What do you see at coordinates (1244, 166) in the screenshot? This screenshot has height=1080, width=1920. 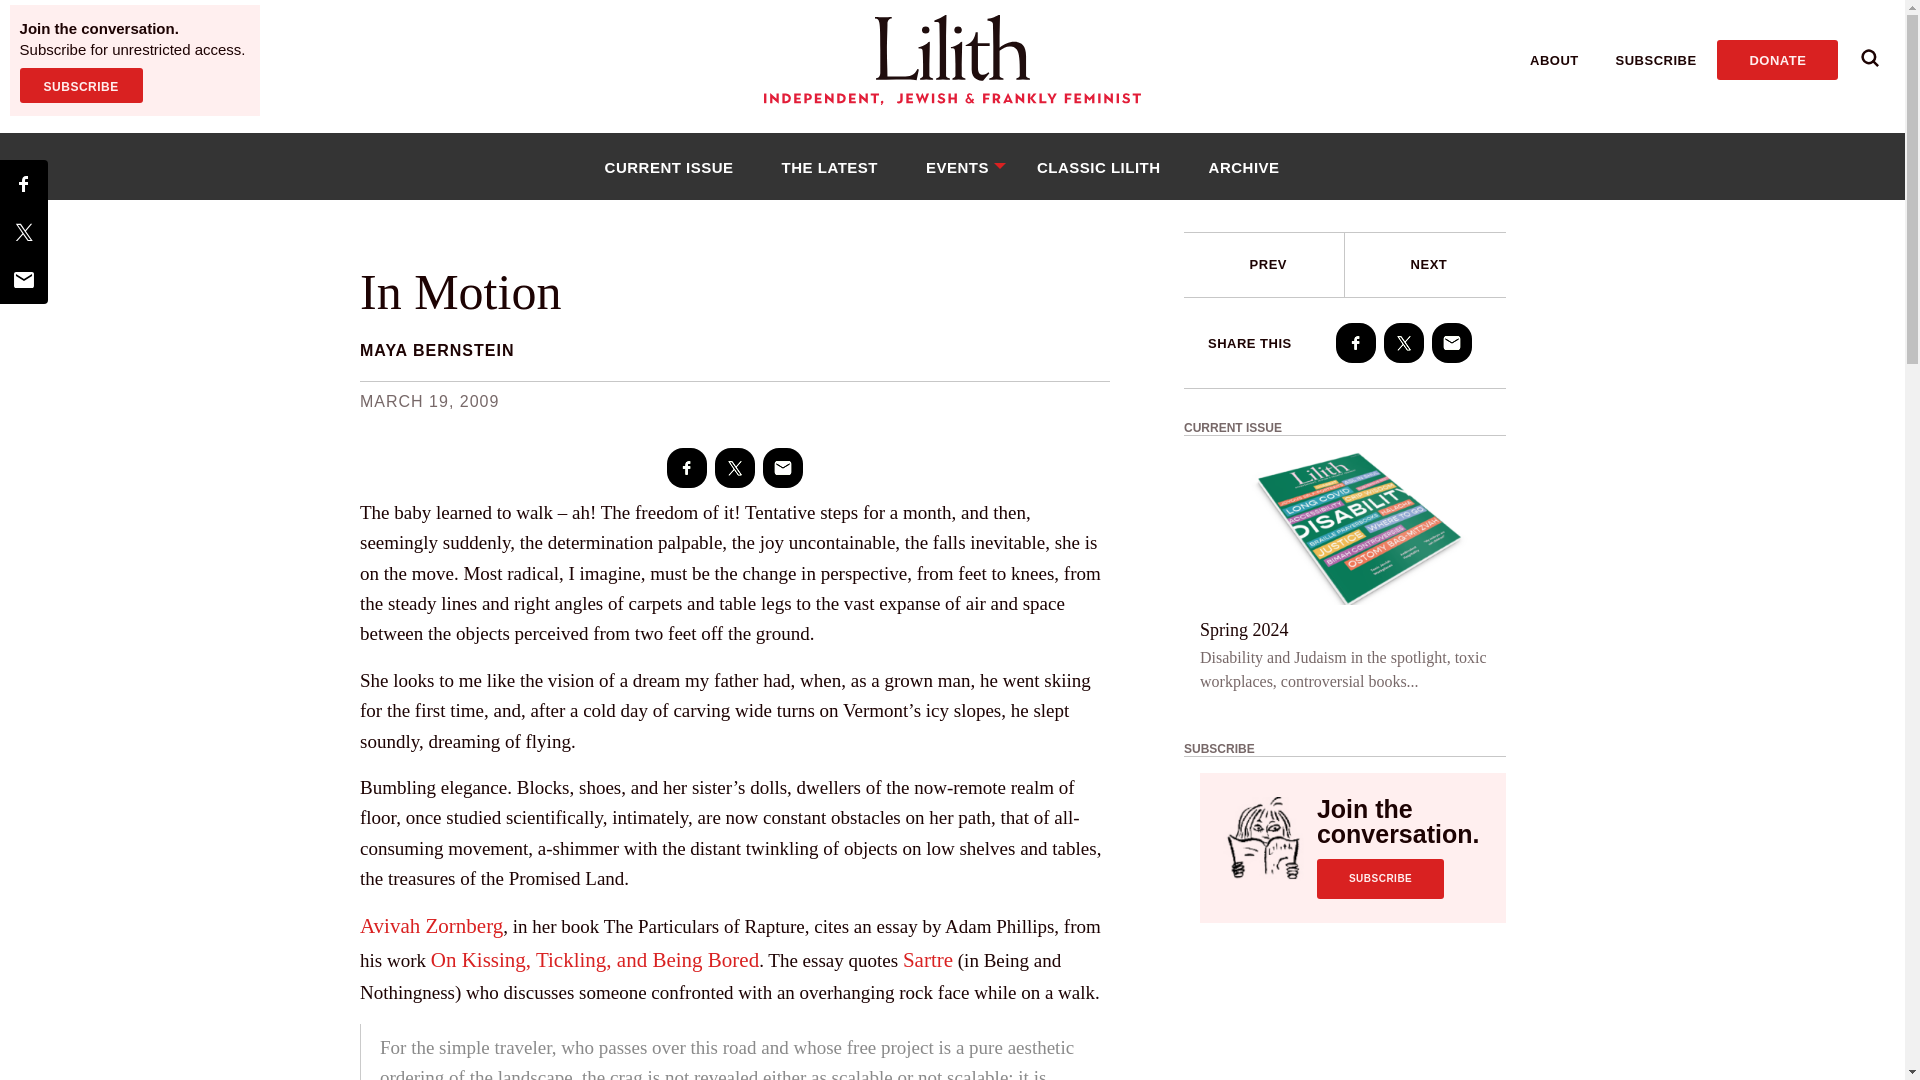 I see `ARCHIVE` at bounding box center [1244, 166].